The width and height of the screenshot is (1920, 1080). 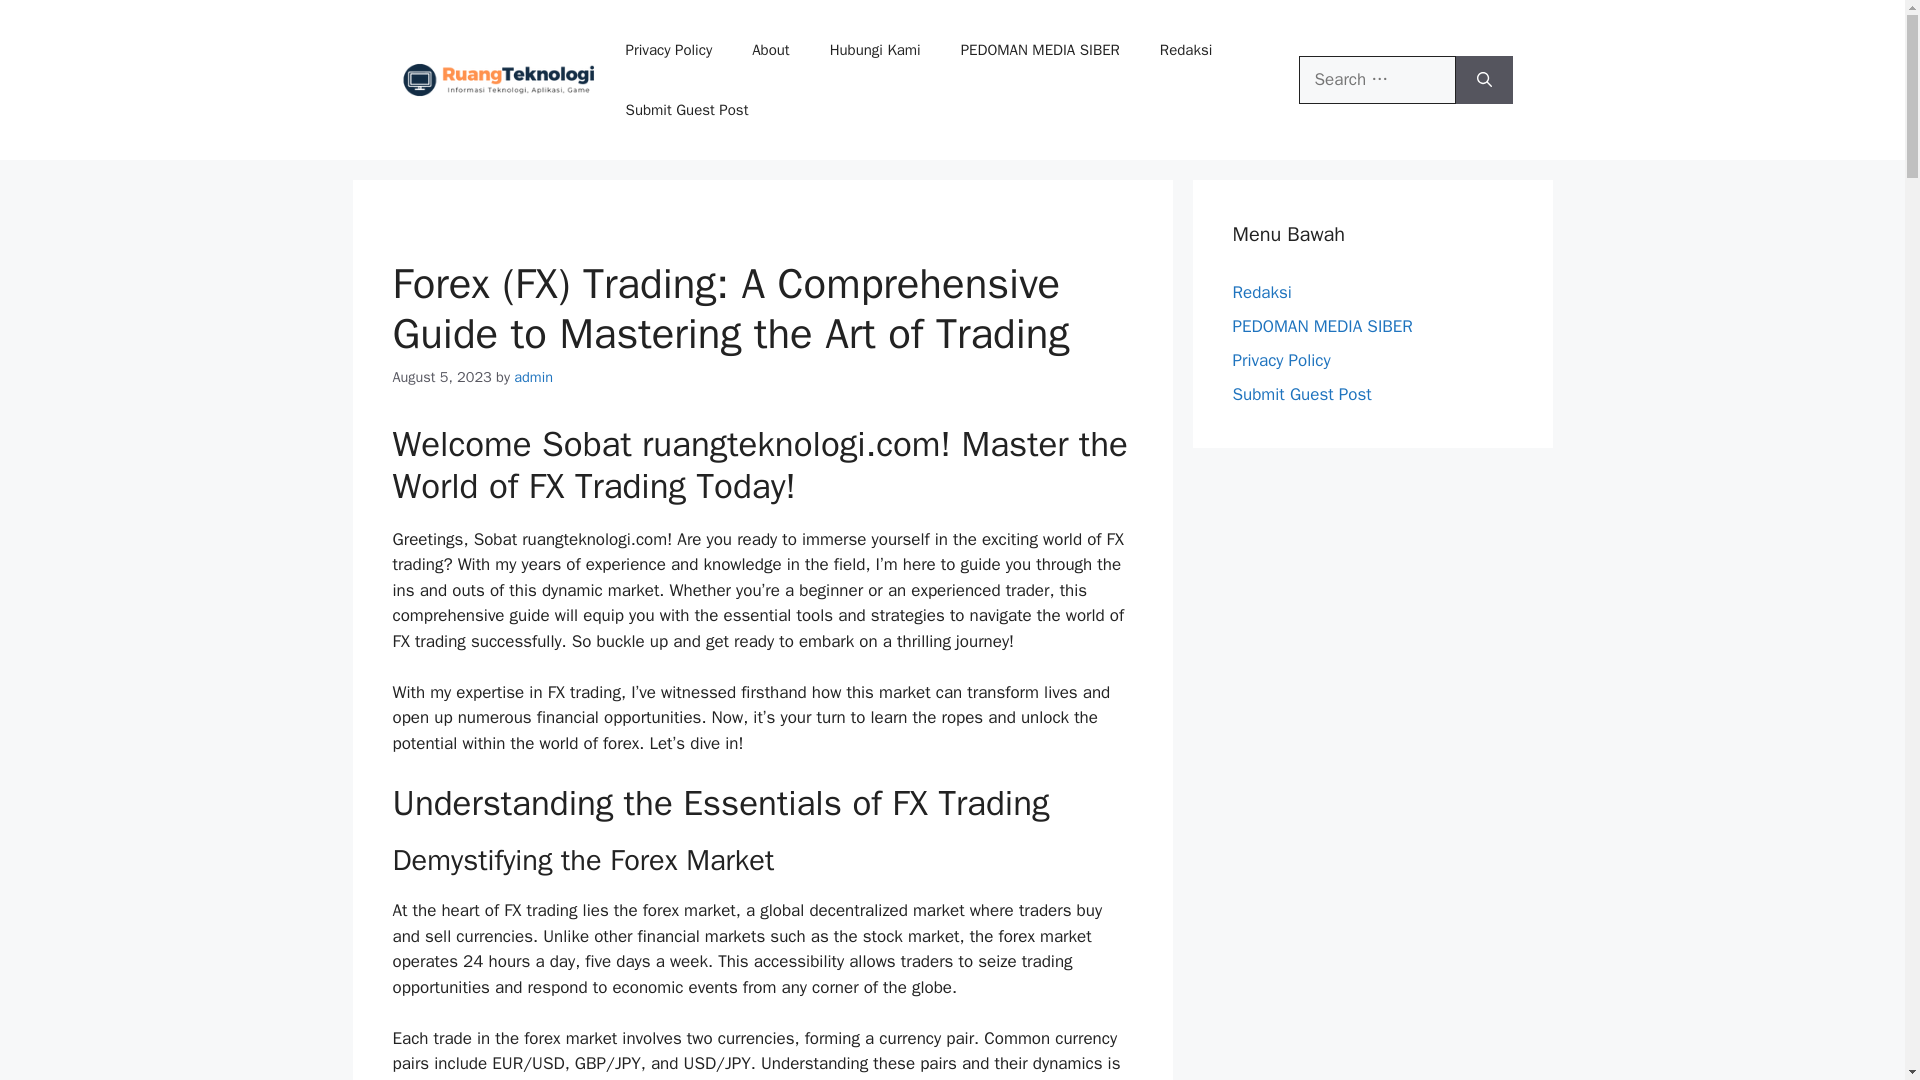 I want to click on Hubungi Kami, so click(x=875, y=50).